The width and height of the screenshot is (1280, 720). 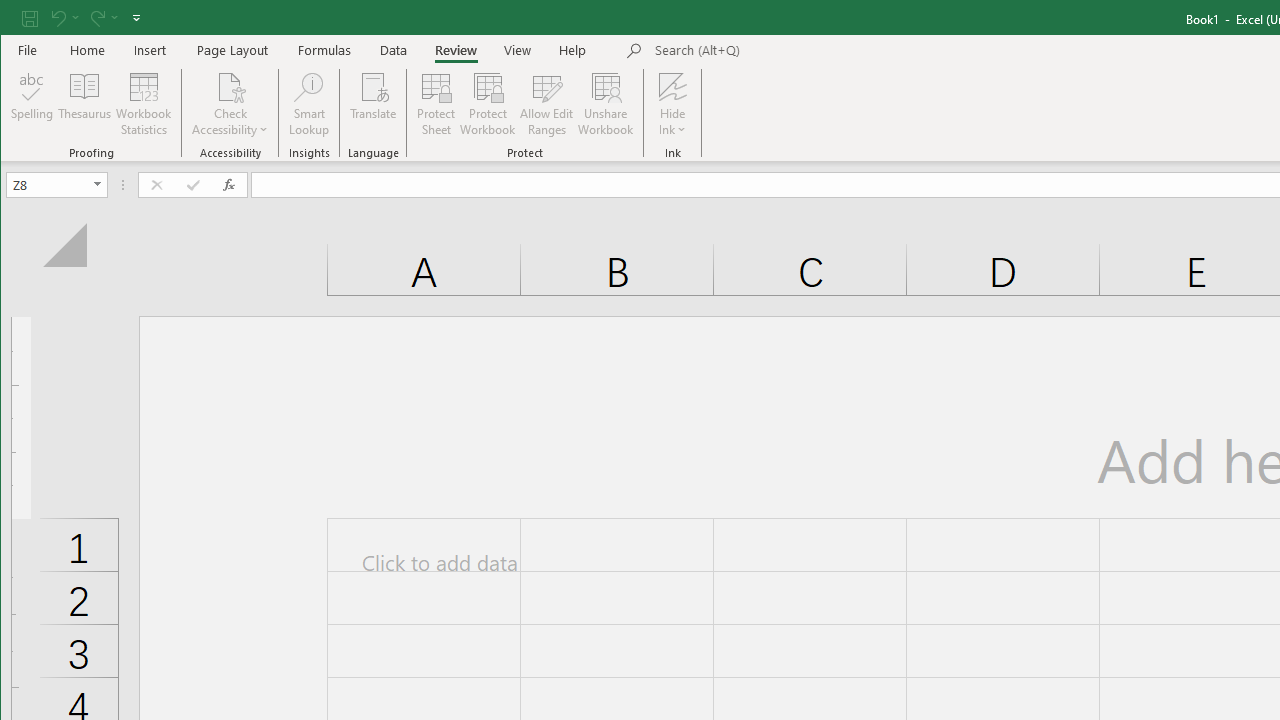 I want to click on Help, so click(x=573, y=50).